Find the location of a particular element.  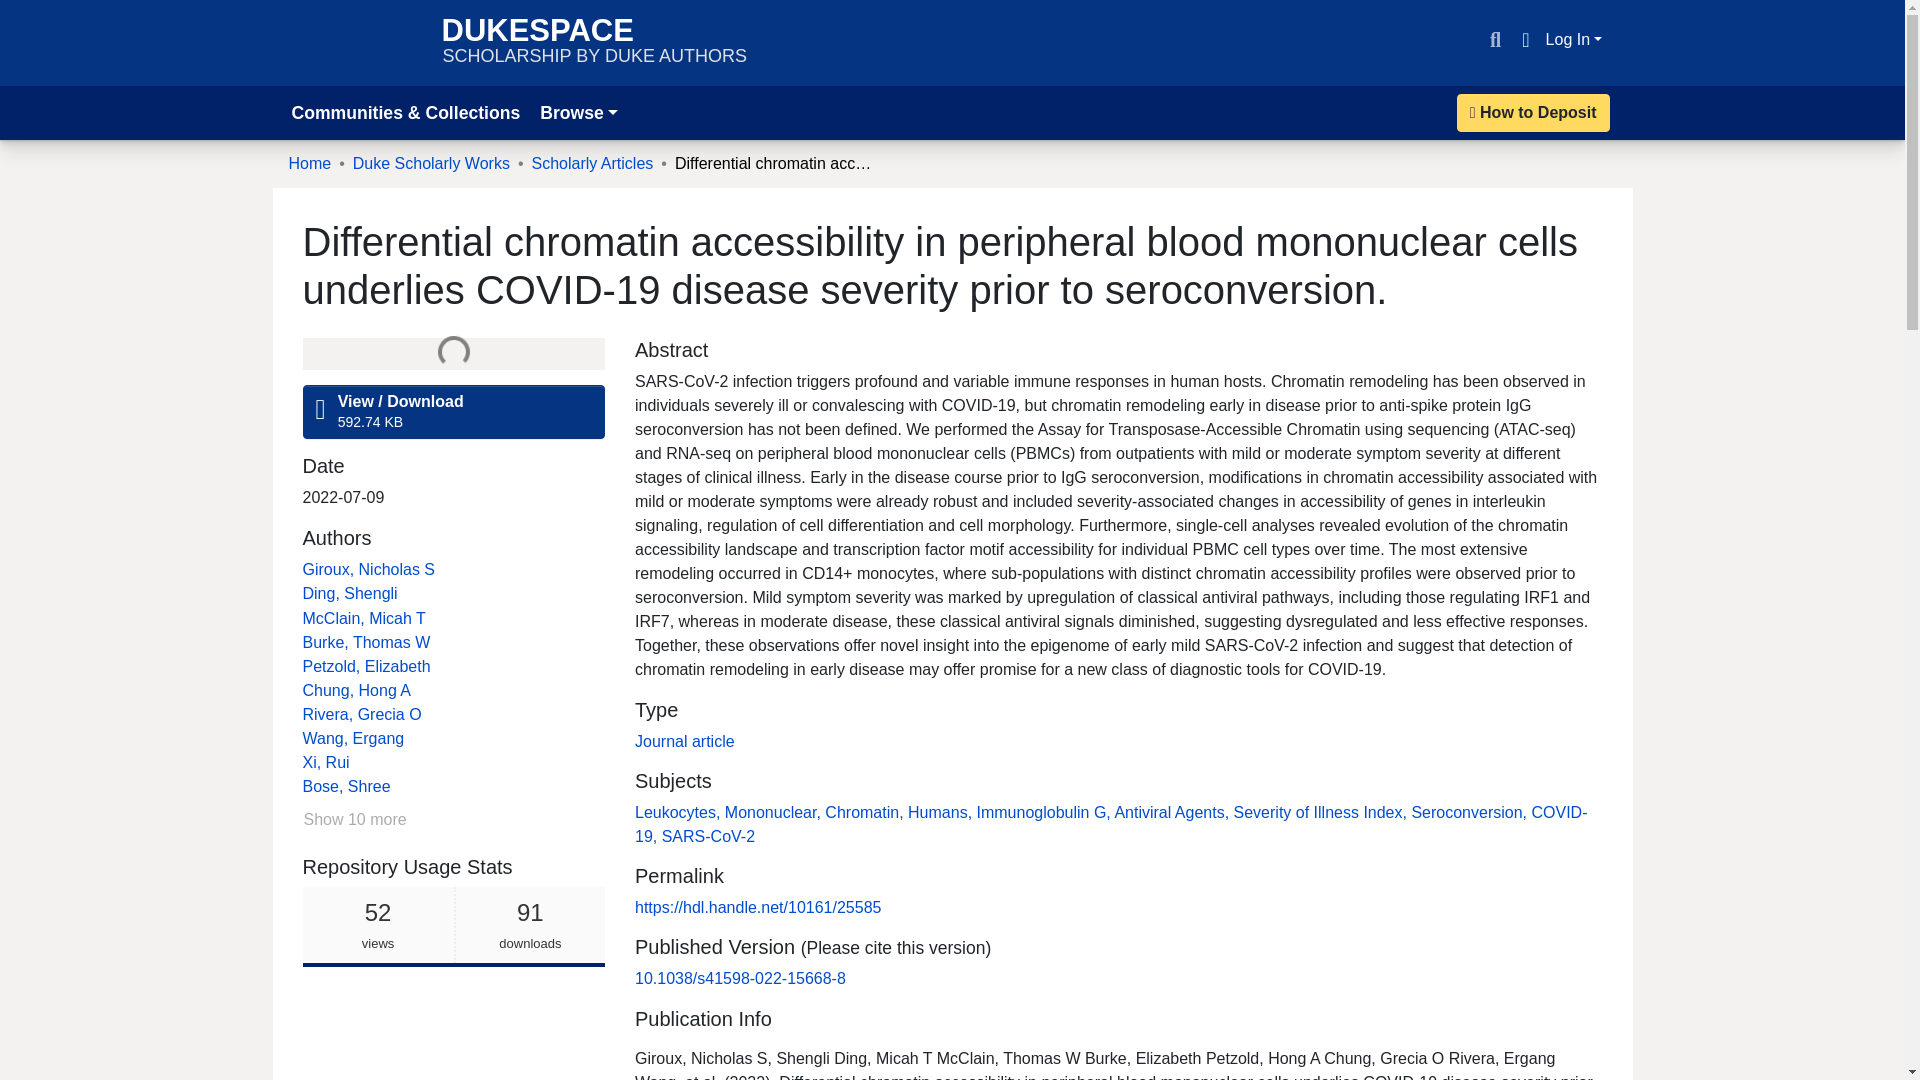

Leukocytes, Mononuclear, is located at coordinates (366, 666).